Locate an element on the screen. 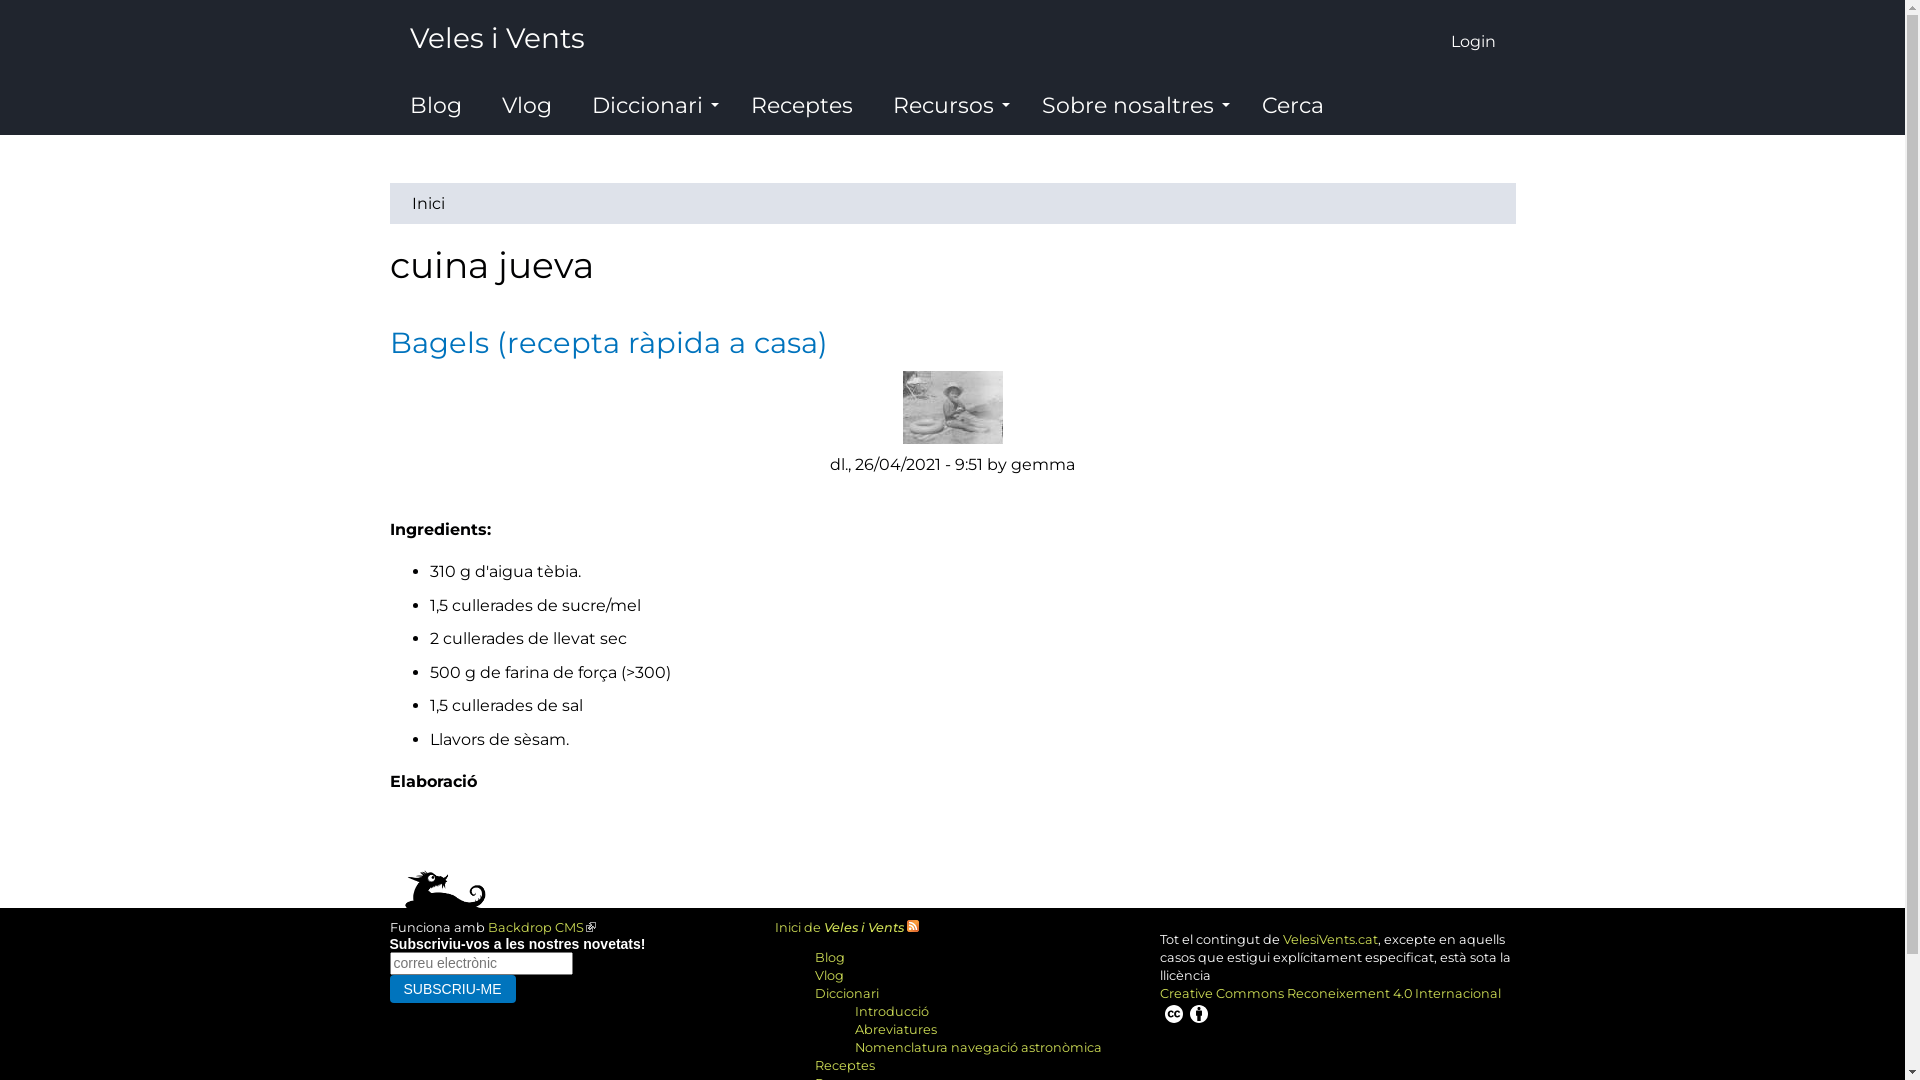  Backdrop CMS
(link is external) is located at coordinates (542, 928).